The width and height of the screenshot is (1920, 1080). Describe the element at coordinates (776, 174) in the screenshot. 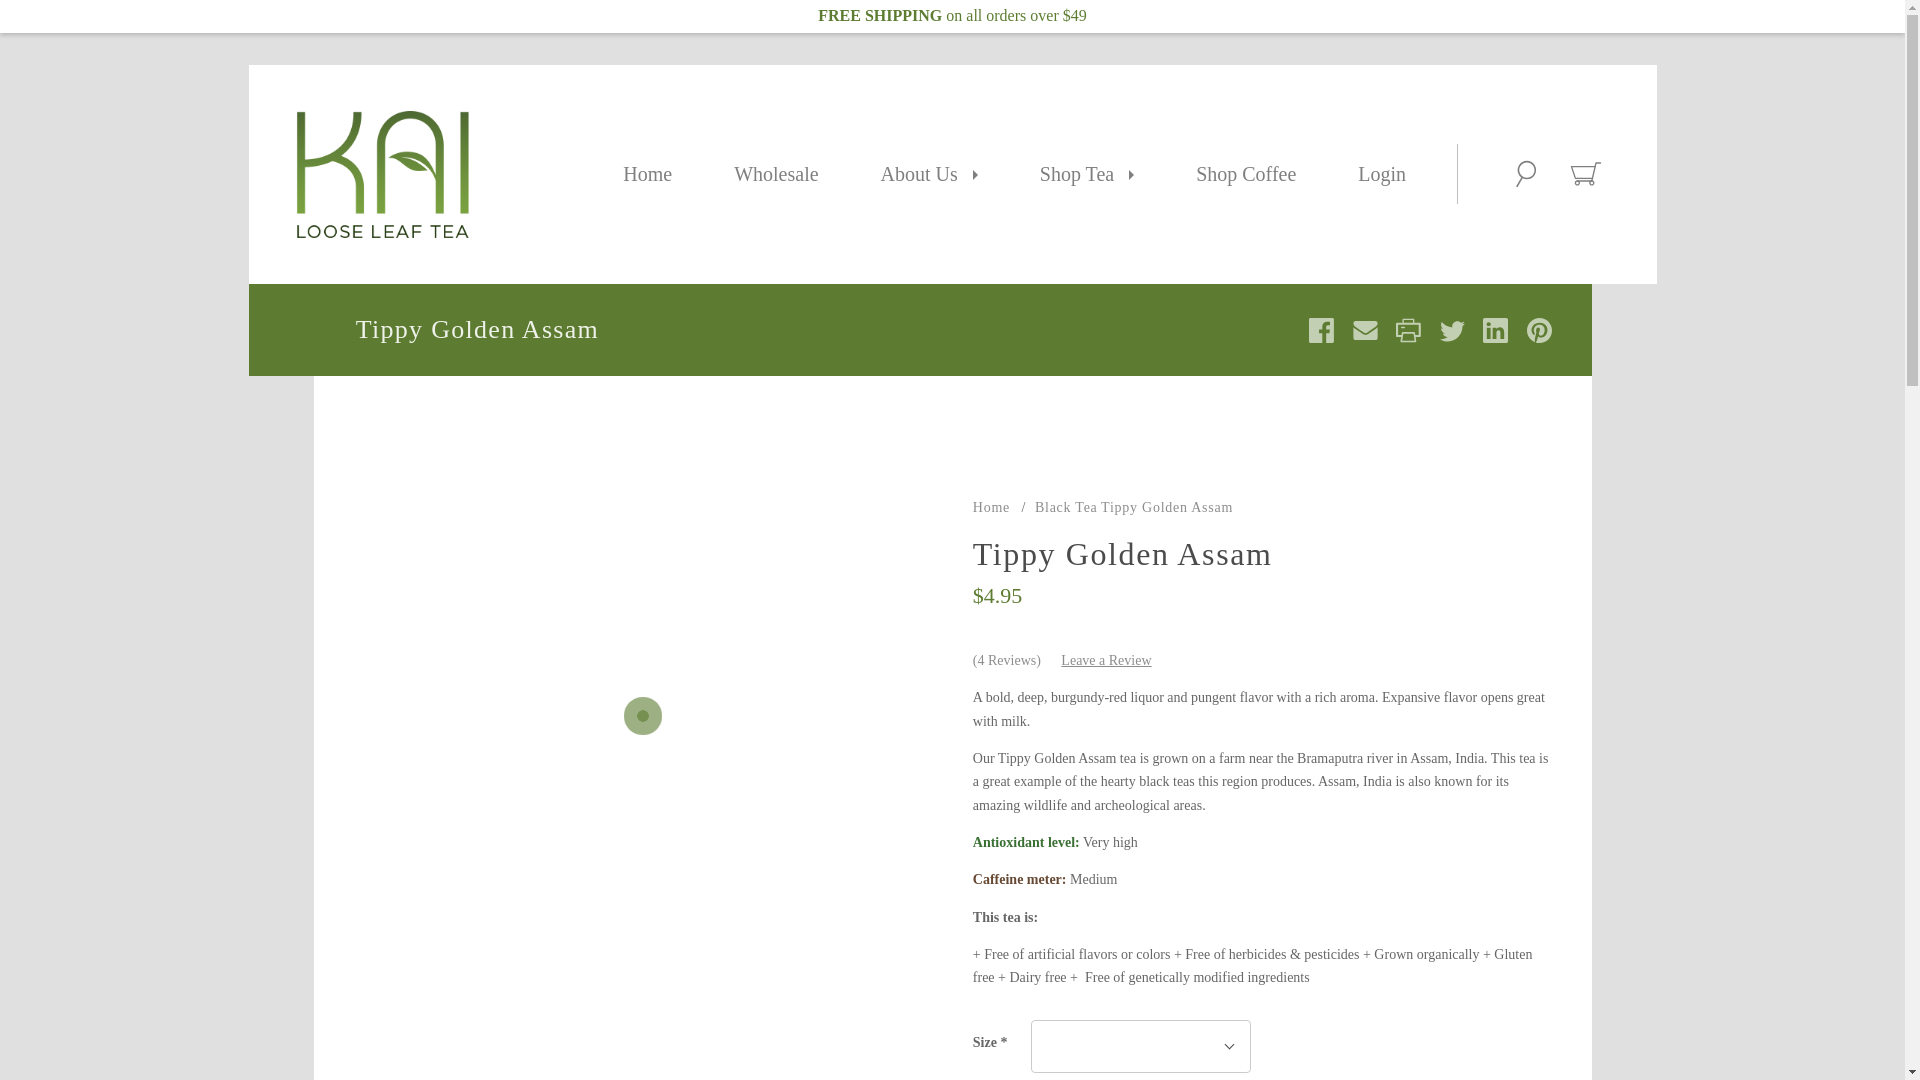

I see `Wholesale` at that location.